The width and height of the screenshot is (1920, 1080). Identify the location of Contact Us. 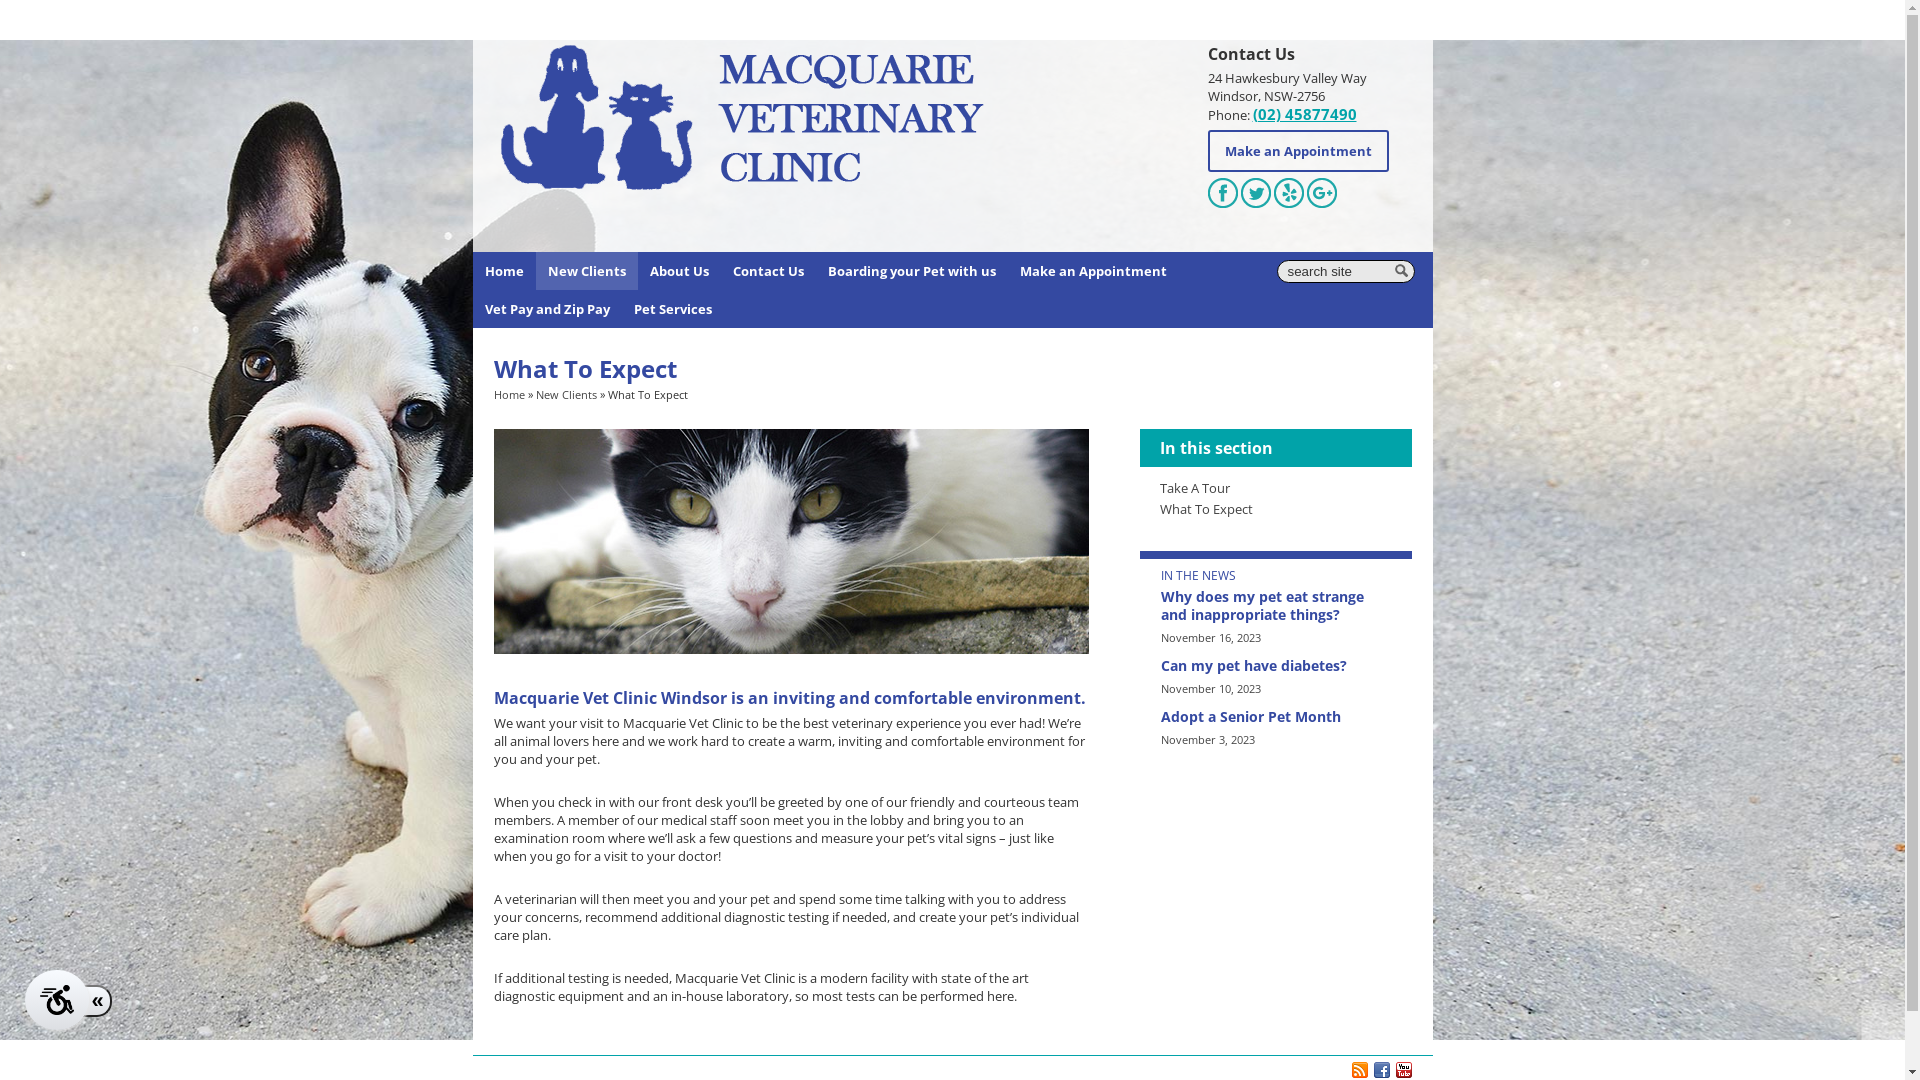
(1252, 54).